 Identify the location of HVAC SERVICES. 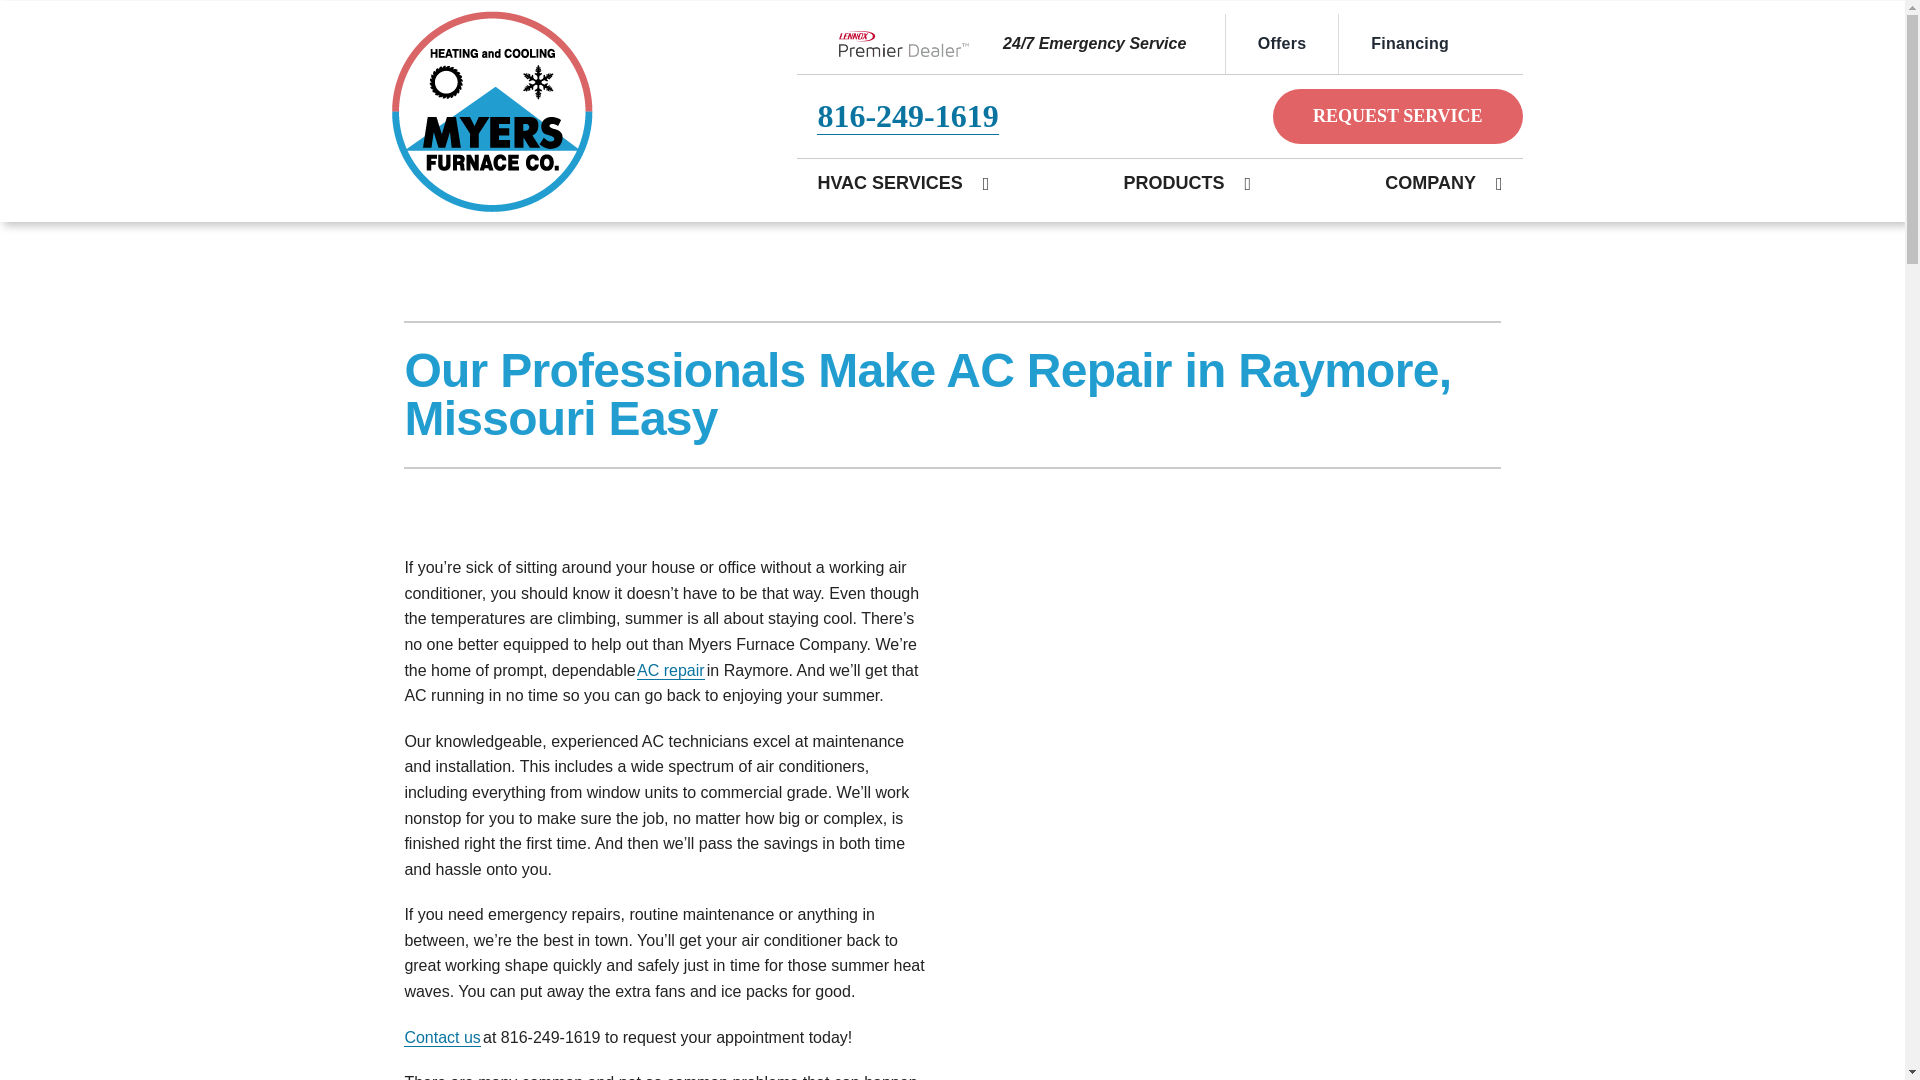
(888, 184).